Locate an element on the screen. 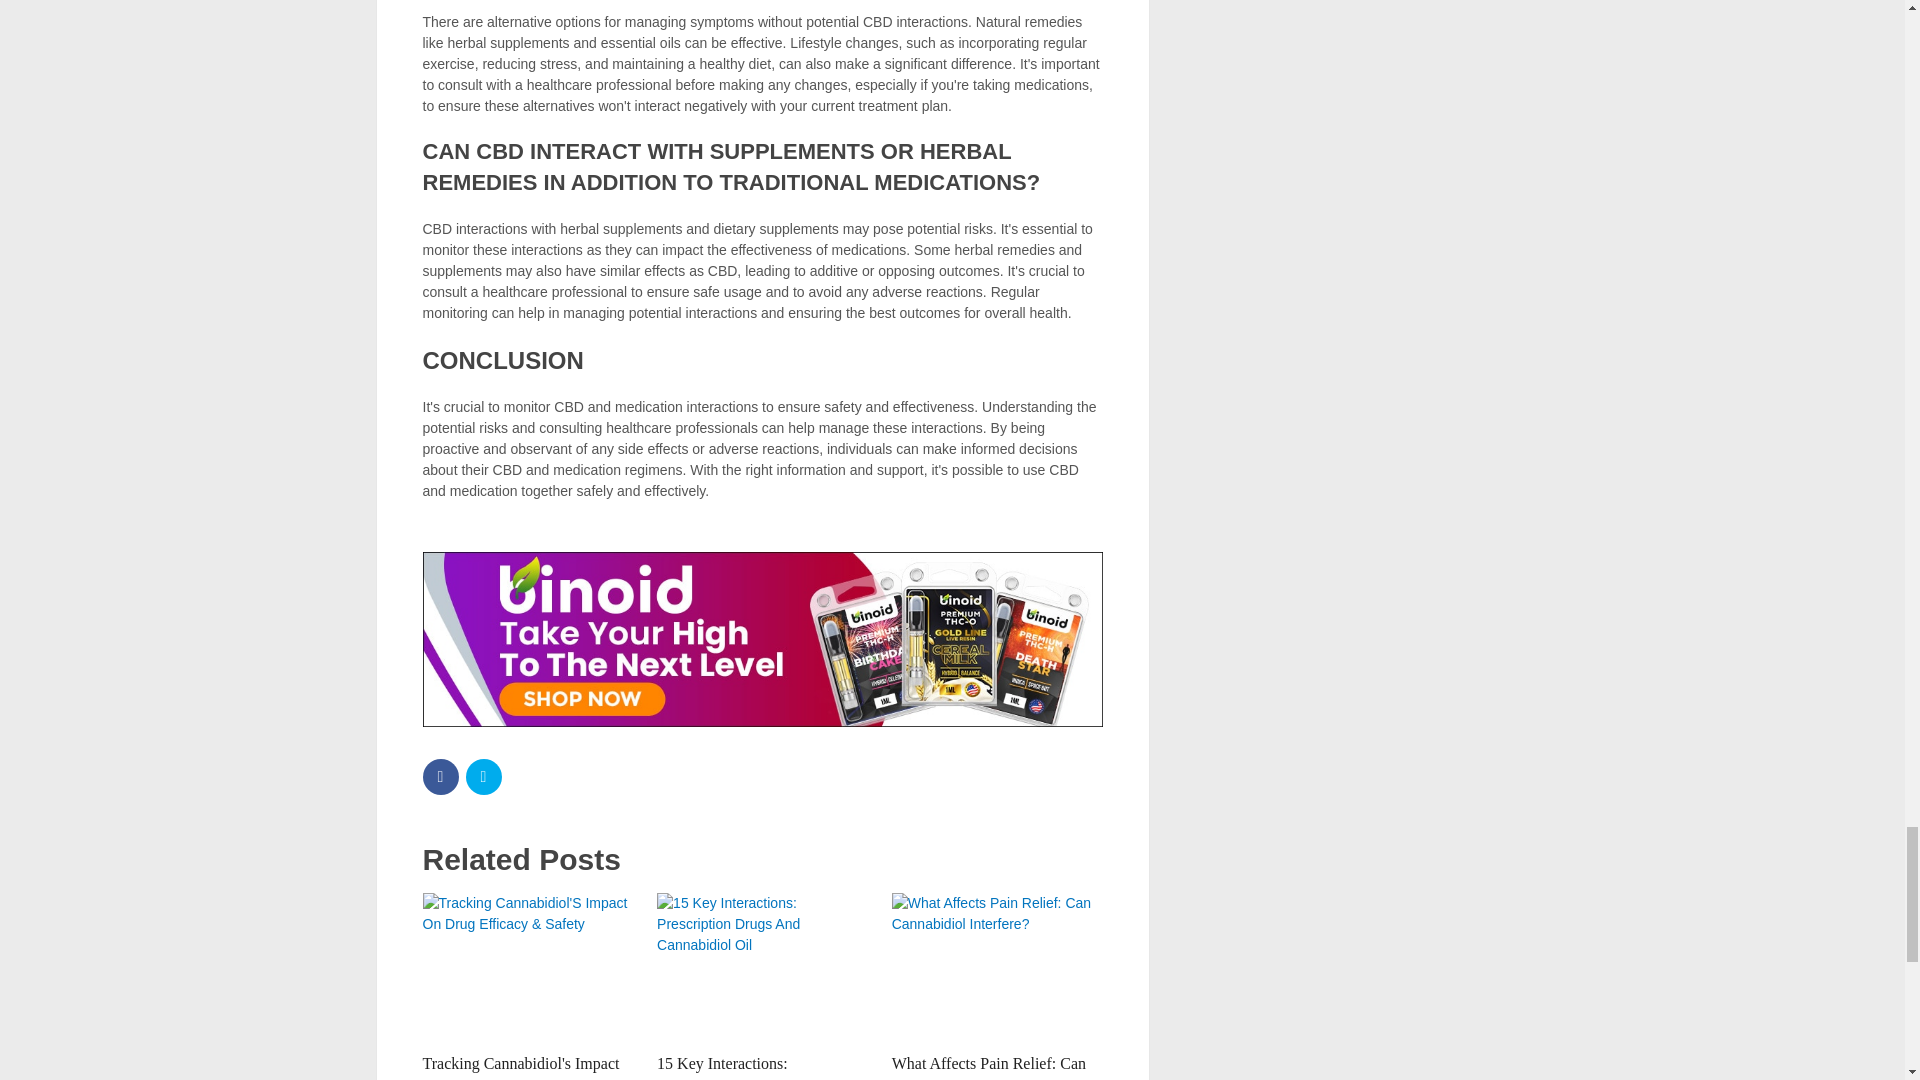 The height and width of the screenshot is (1080, 1920). 15 Key Interactions: Prescription Drugs and Cannabidiol Oil is located at coordinates (762, 968).